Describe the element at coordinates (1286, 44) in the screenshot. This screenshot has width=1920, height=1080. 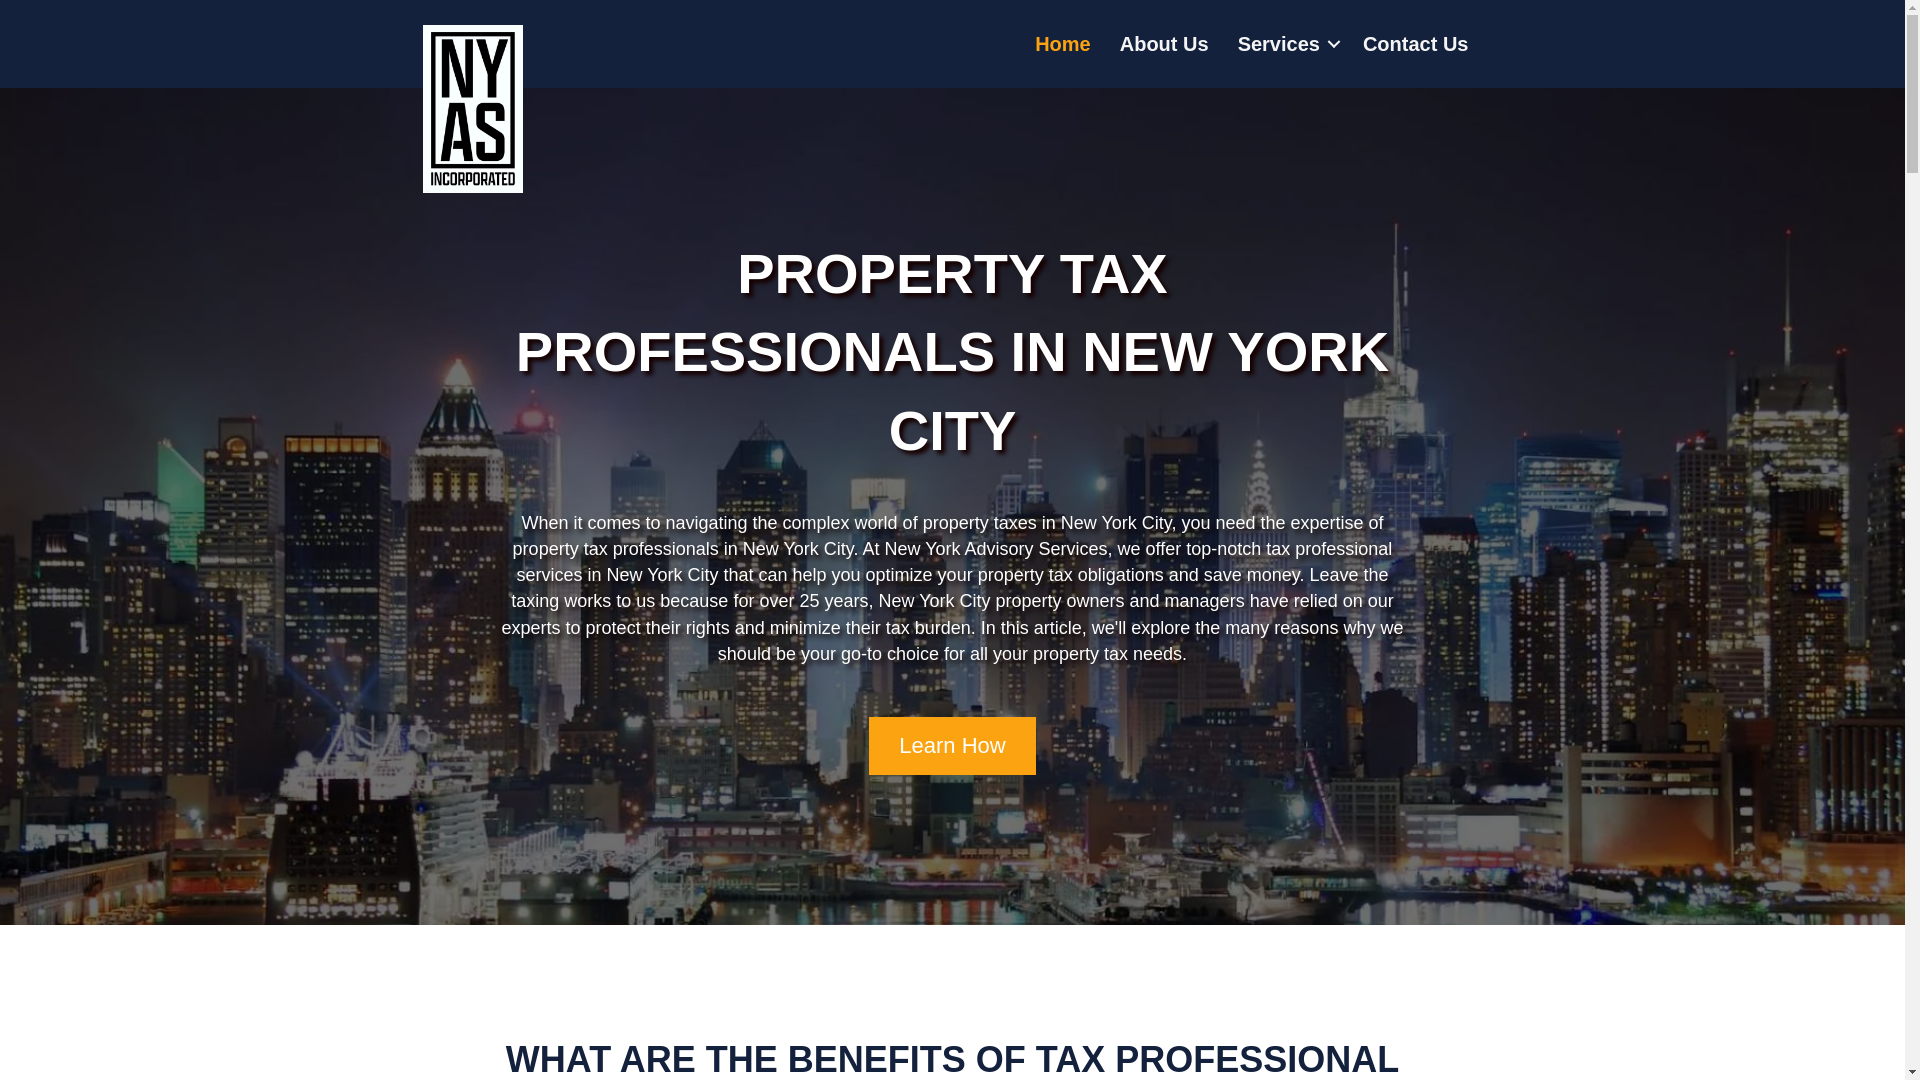
I see `Services` at that location.